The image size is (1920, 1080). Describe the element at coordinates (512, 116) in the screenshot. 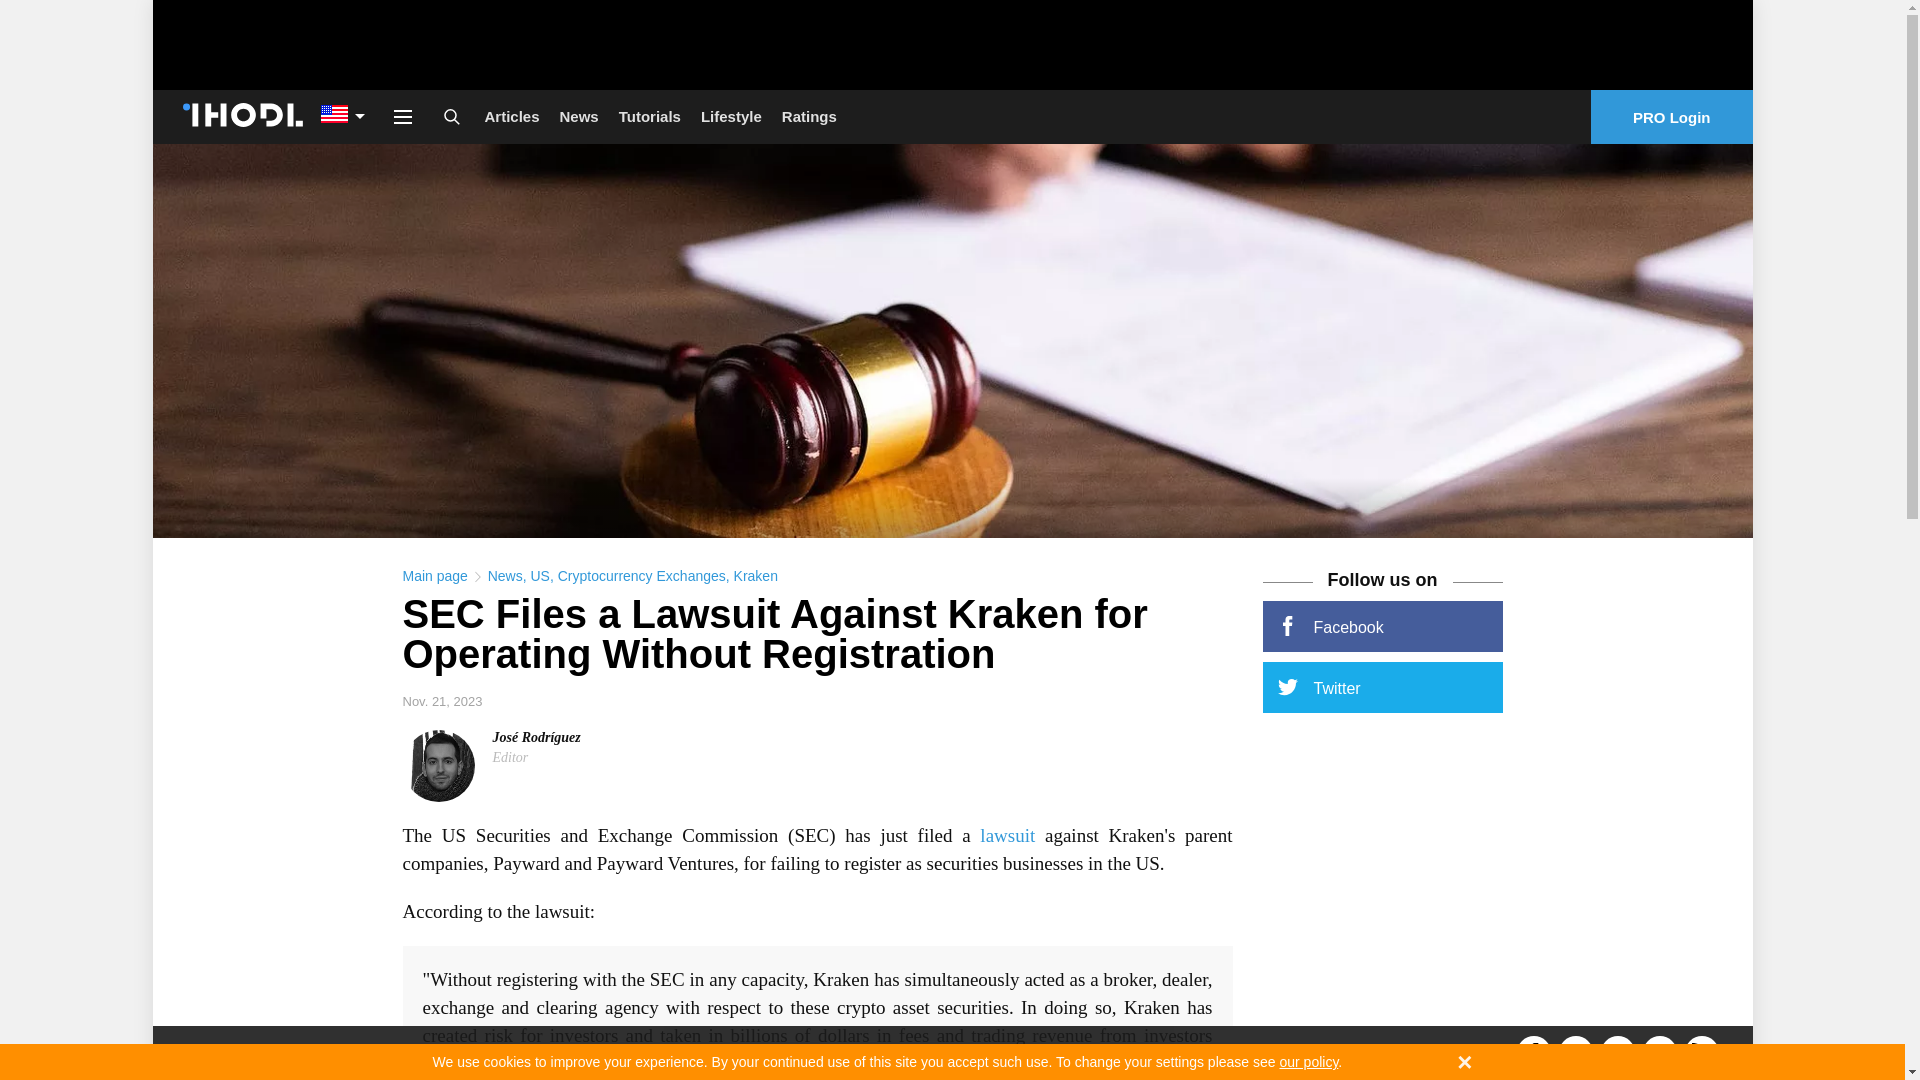

I see `Articles` at that location.